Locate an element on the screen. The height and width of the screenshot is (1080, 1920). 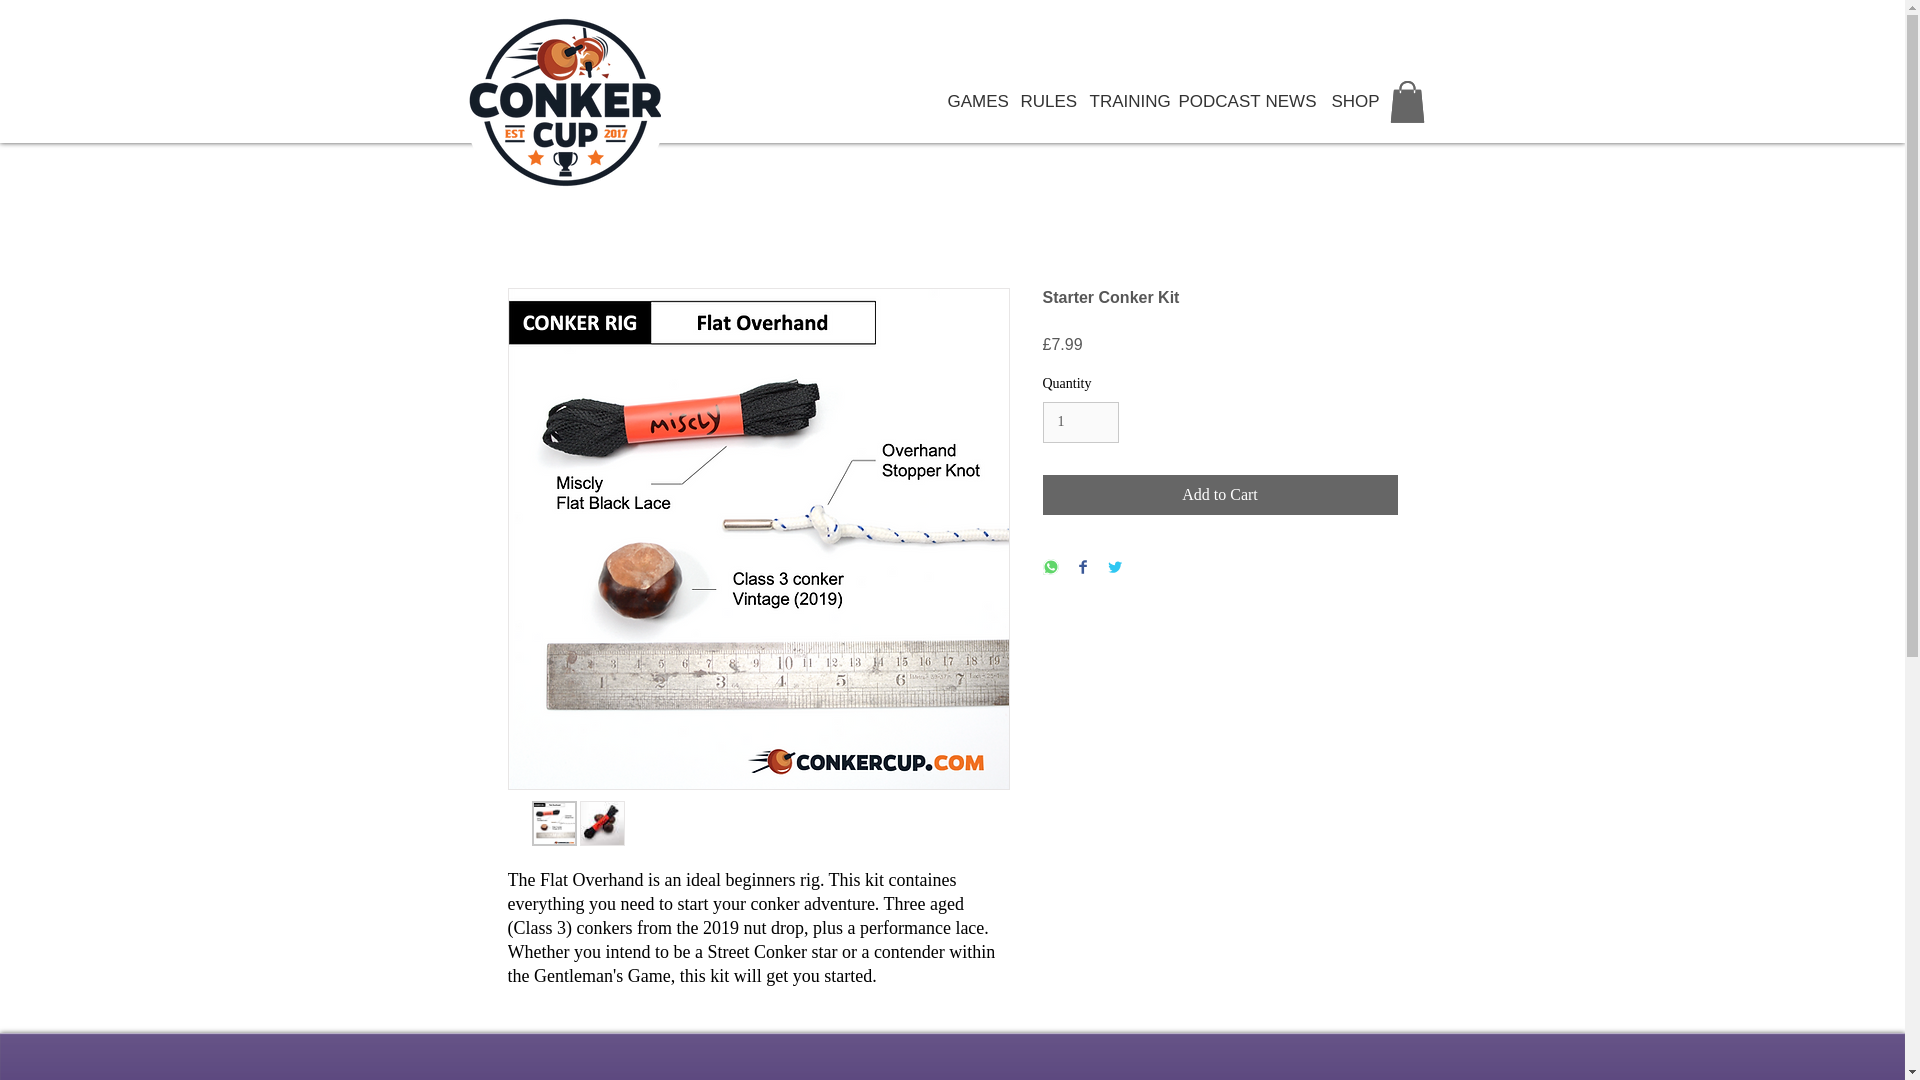
PODCAST is located at coordinates (1207, 102).